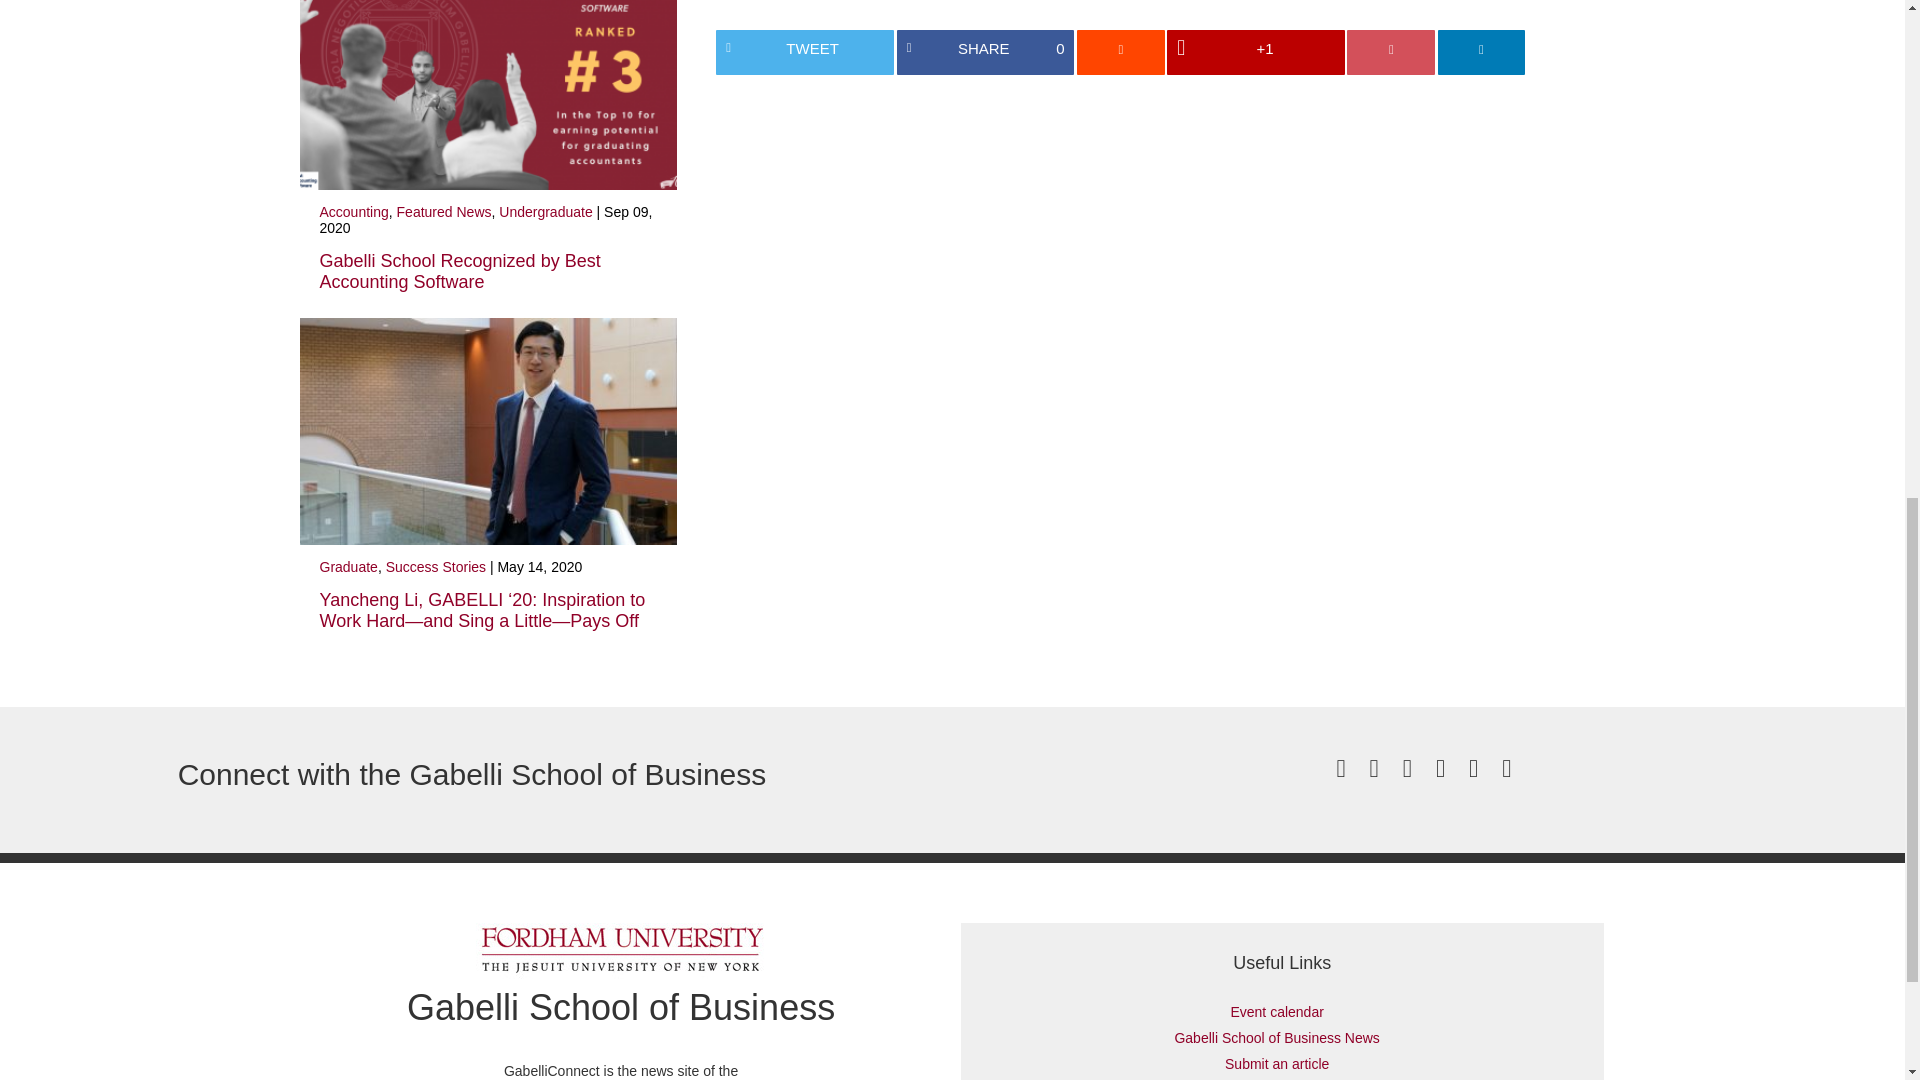 This screenshot has width=1920, height=1080. What do you see at coordinates (460, 270) in the screenshot?
I see `Gabelli School Recognized by Best Accounting Software` at bounding box center [460, 270].